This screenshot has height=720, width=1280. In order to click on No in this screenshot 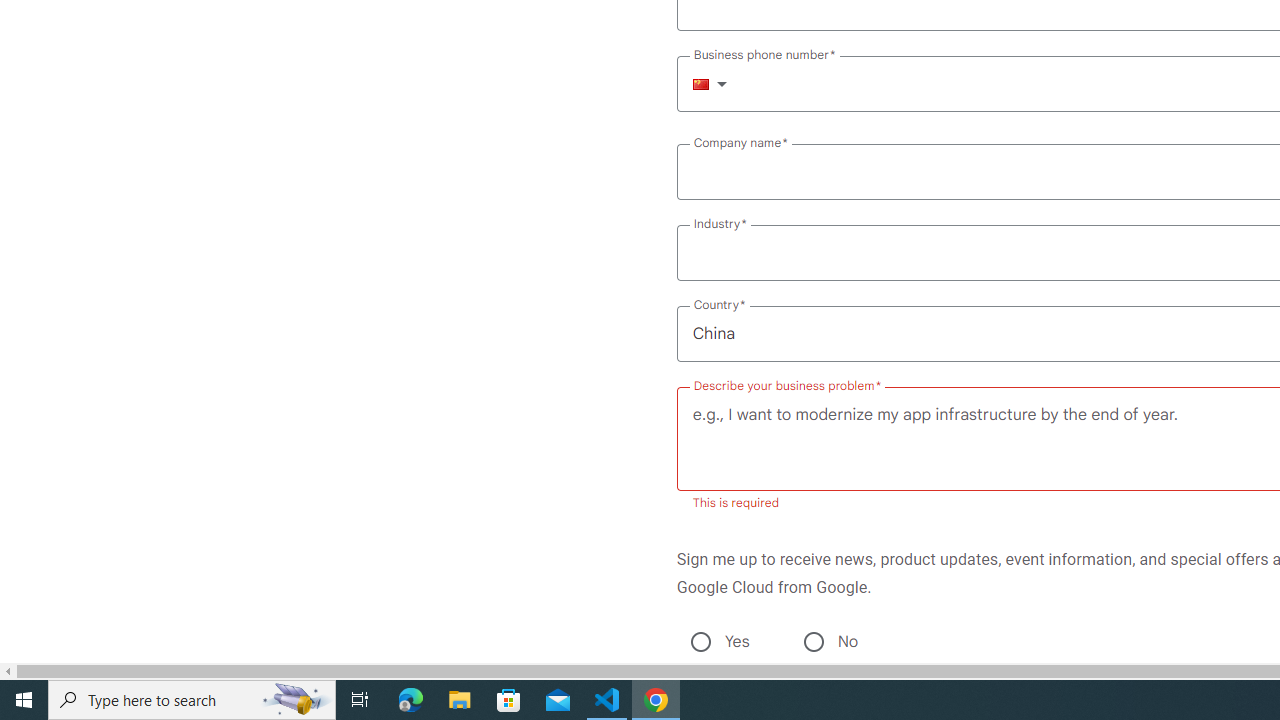, I will do `click(813, 642)`.